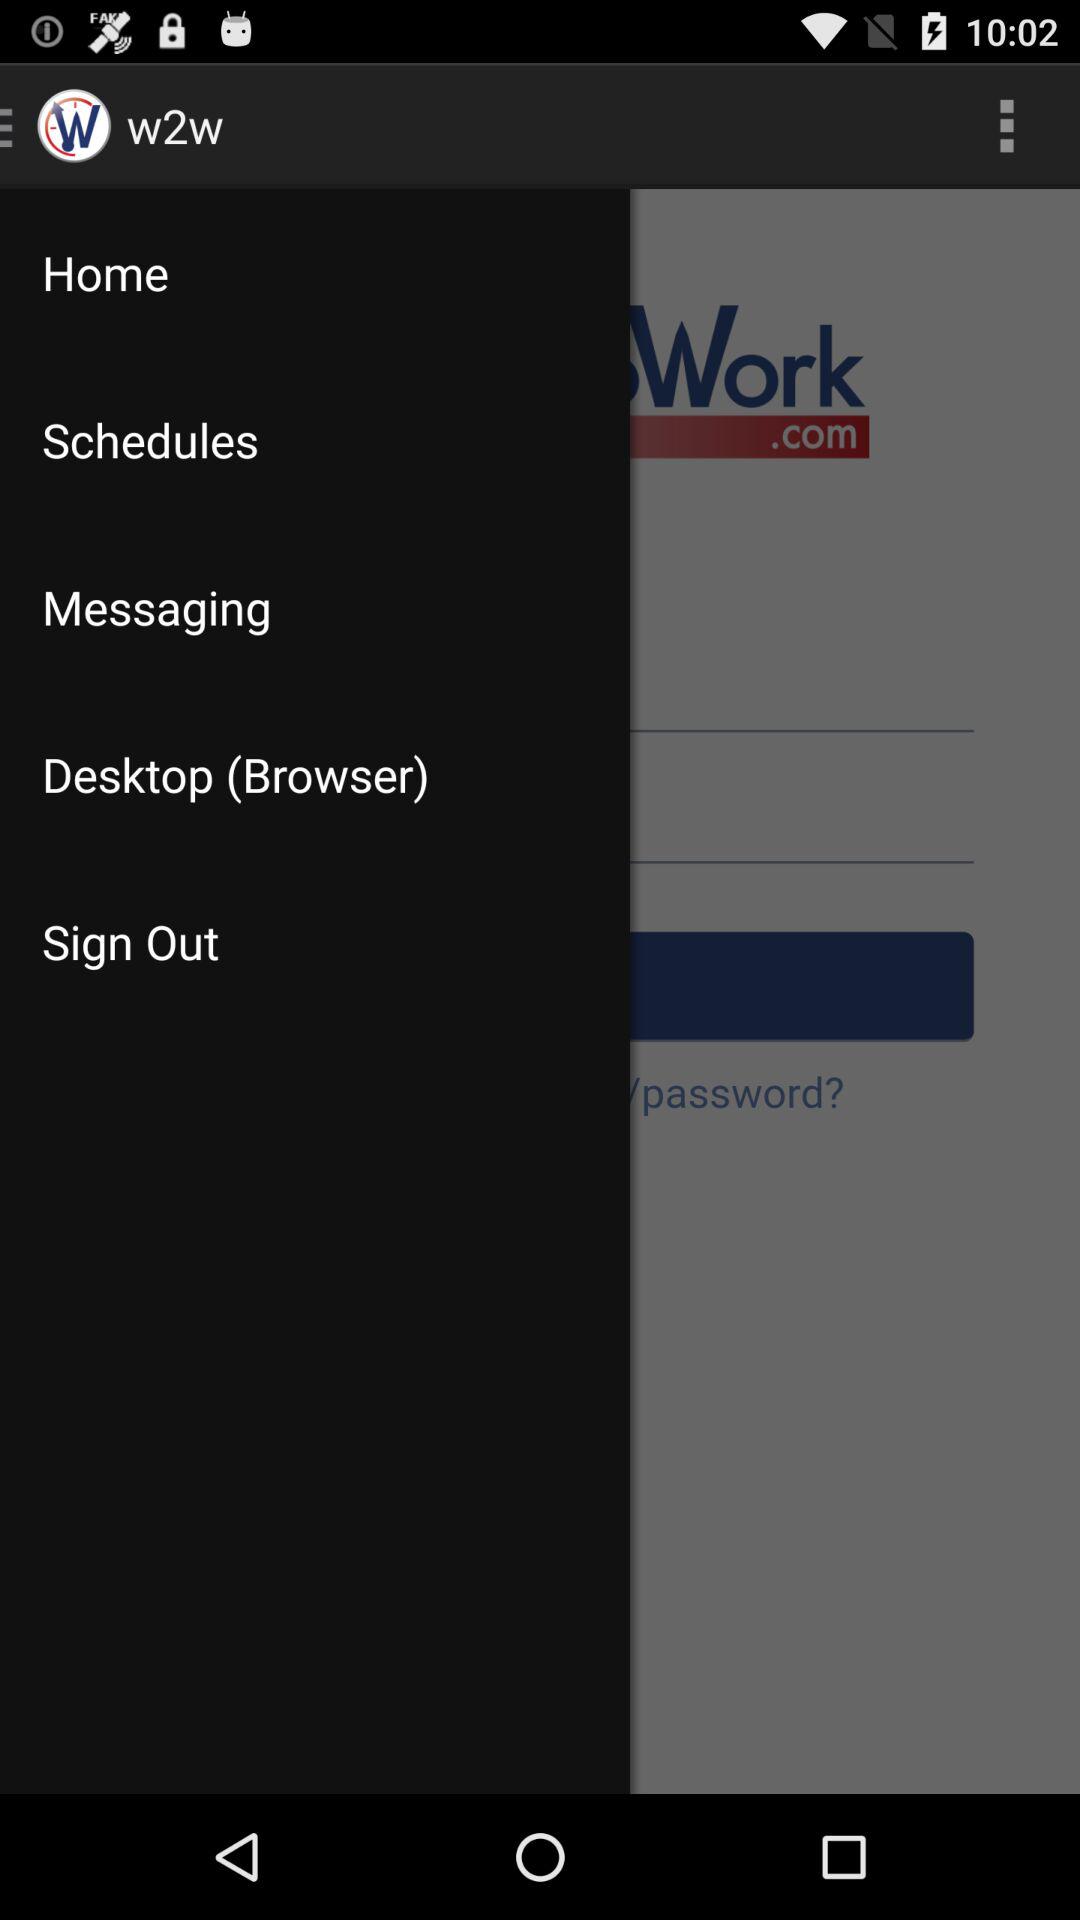 The width and height of the screenshot is (1080, 1920). I want to click on turn on the app to the right of the home item, so click(1006, 126).